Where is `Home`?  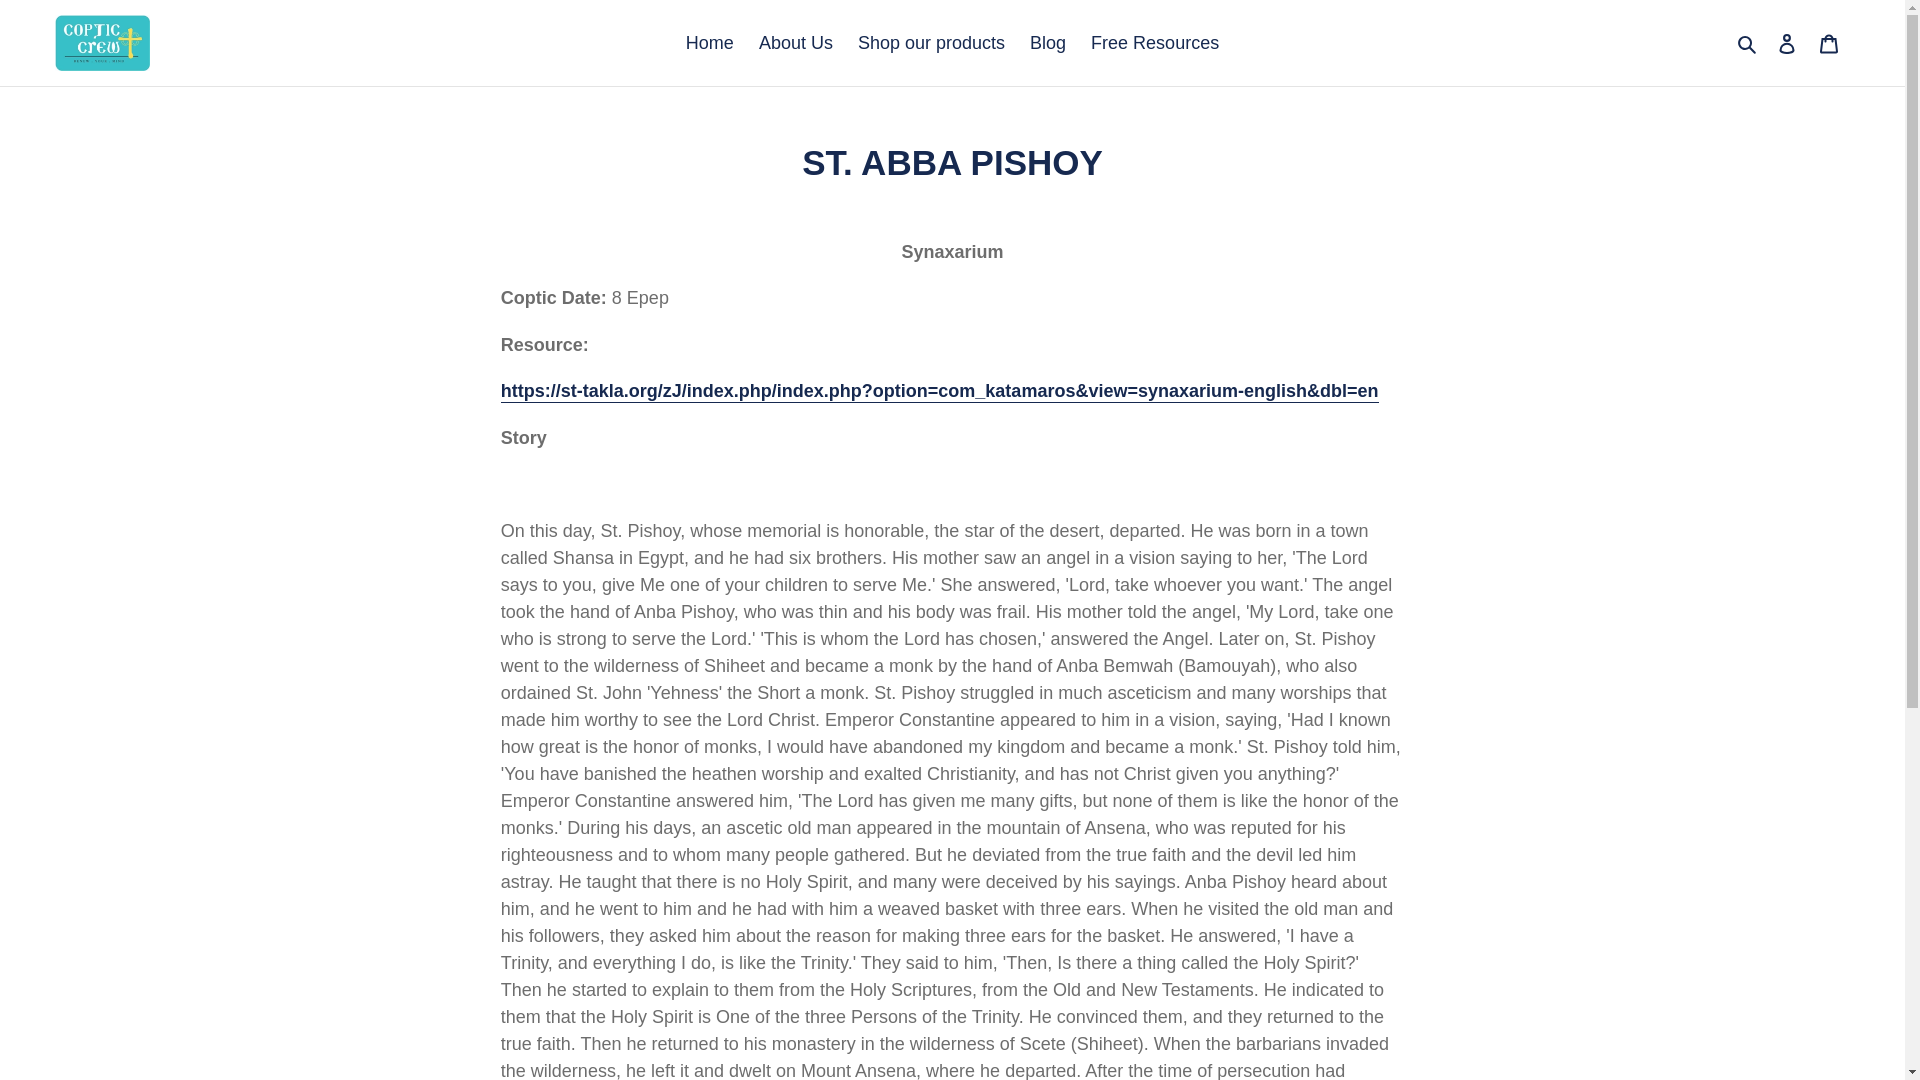
Home is located at coordinates (710, 42).